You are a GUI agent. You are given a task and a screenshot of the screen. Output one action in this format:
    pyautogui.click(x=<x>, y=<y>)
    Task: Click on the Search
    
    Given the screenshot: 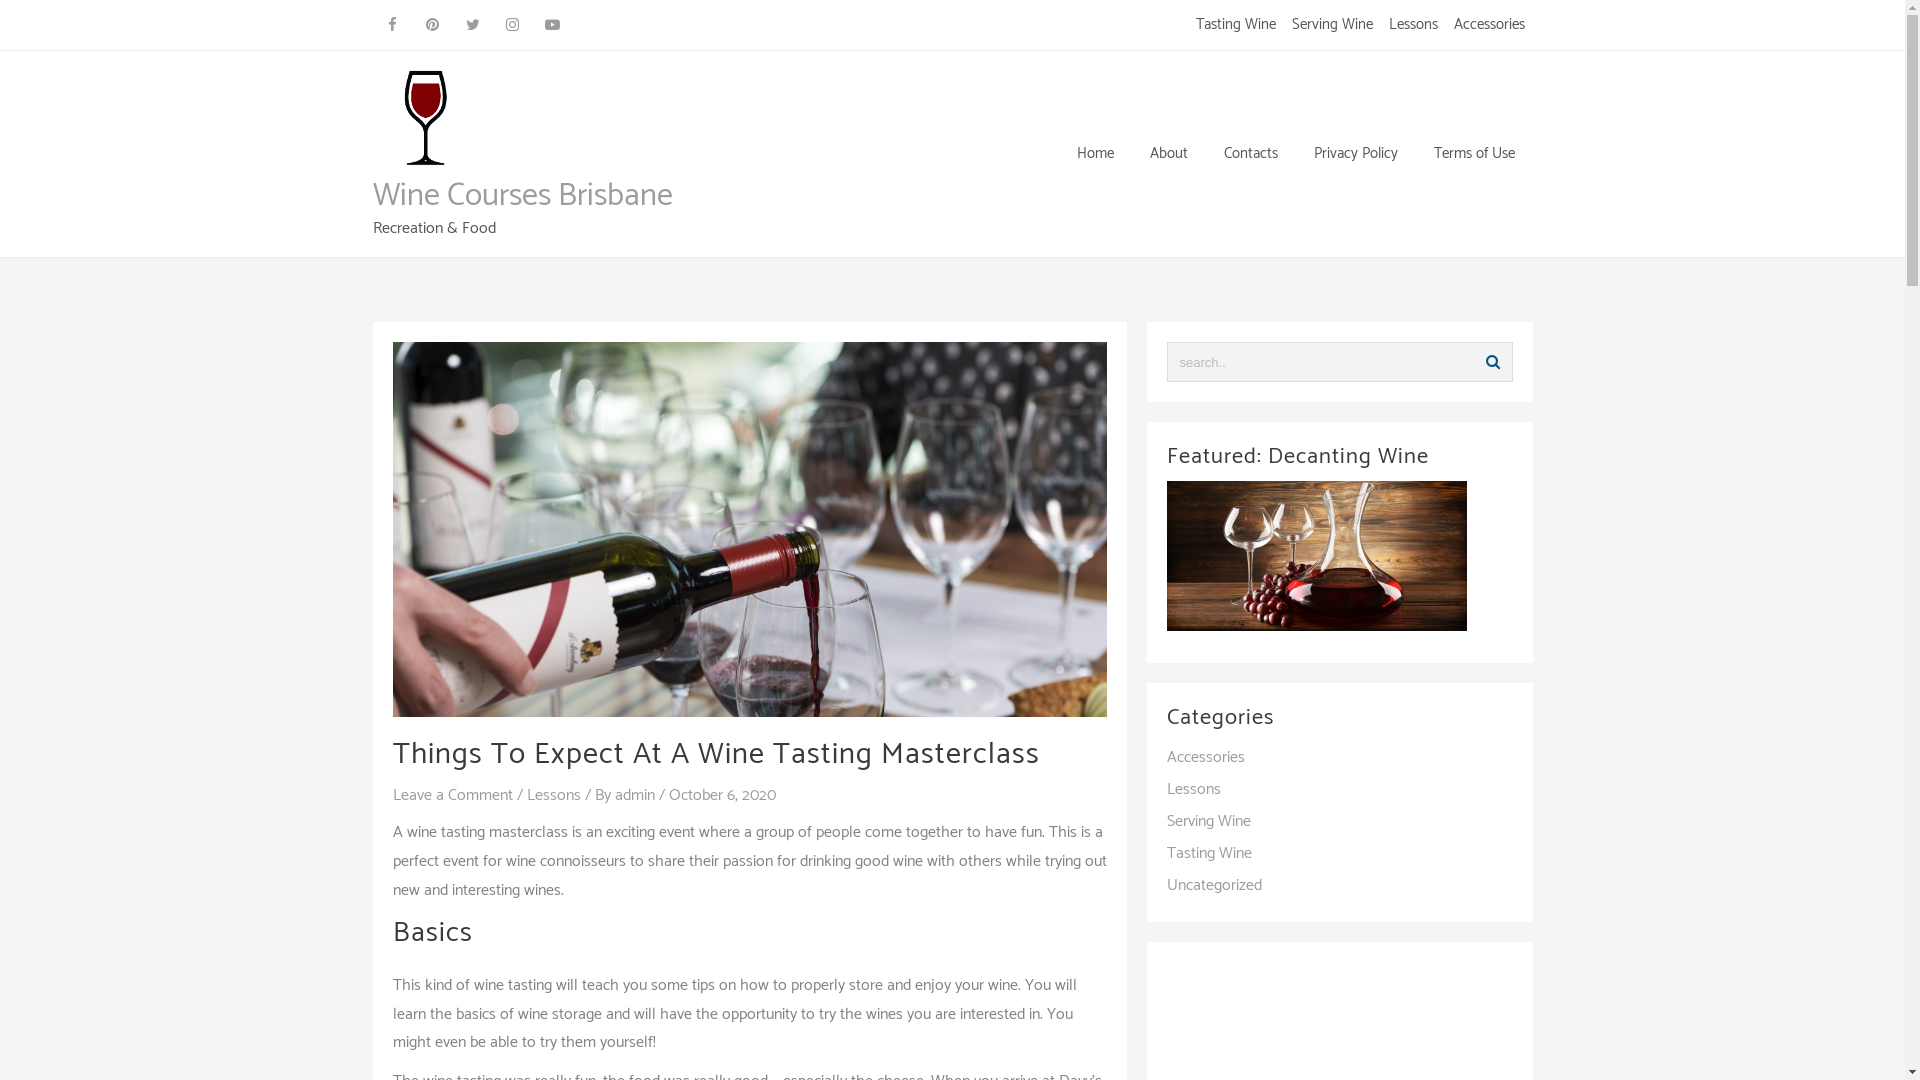 What is the action you would take?
    pyautogui.click(x=1492, y=362)
    